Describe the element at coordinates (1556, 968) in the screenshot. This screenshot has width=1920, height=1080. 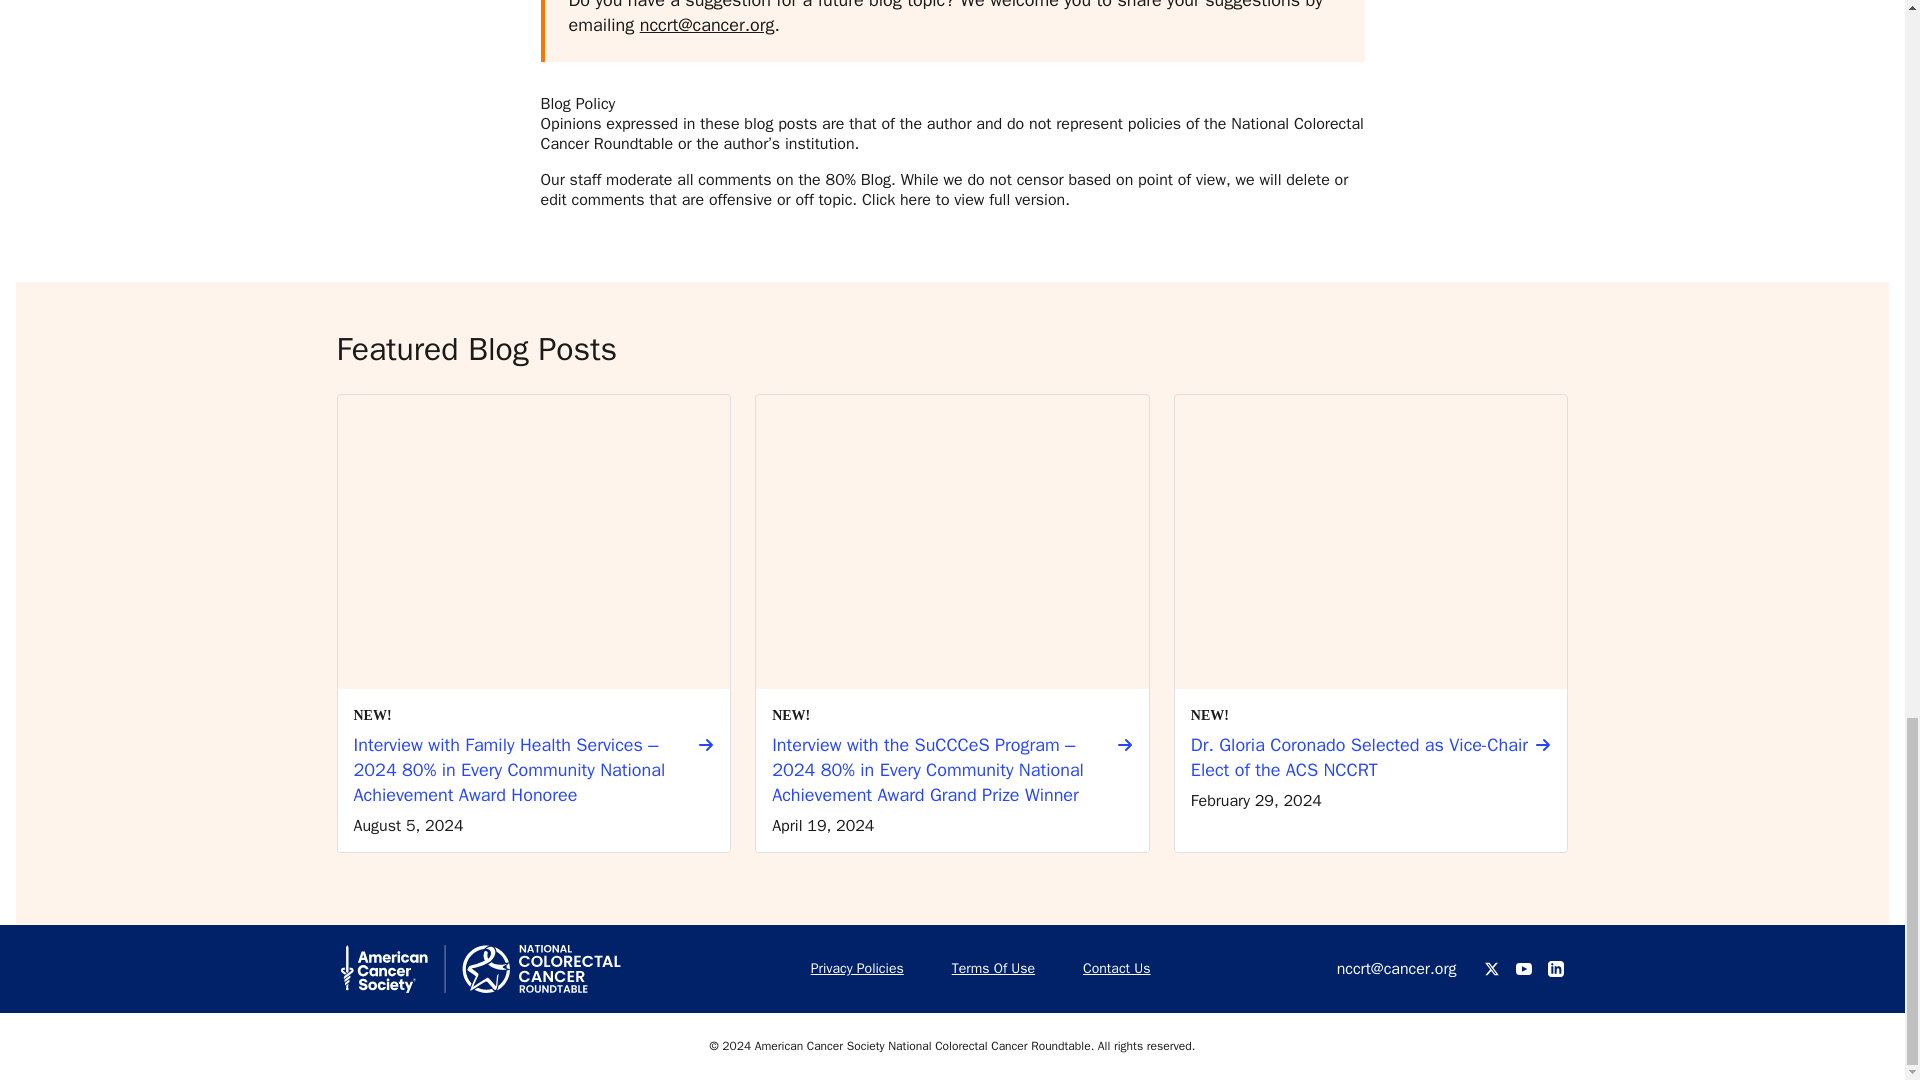
I see `Visit us on LinkedIn` at that location.